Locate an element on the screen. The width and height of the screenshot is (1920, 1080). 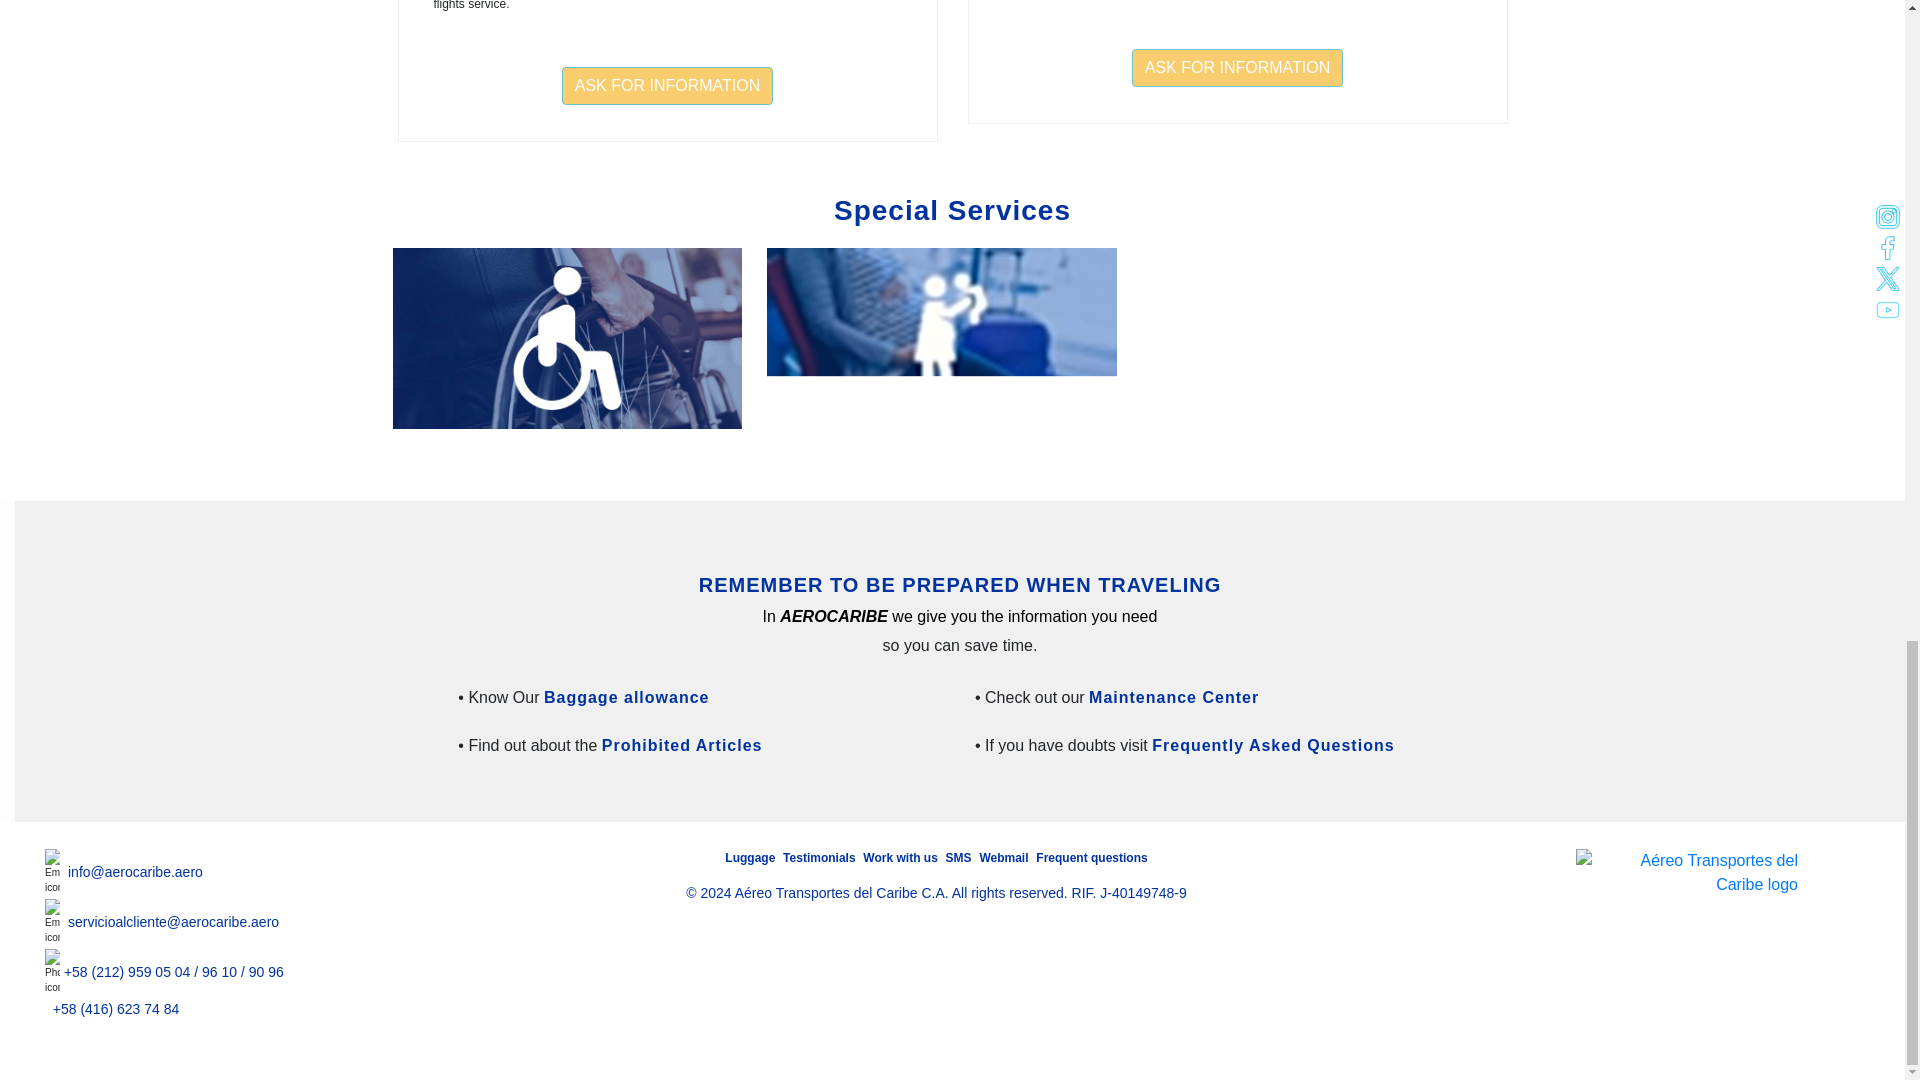
Frequent questions is located at coordinates (1091, 858).